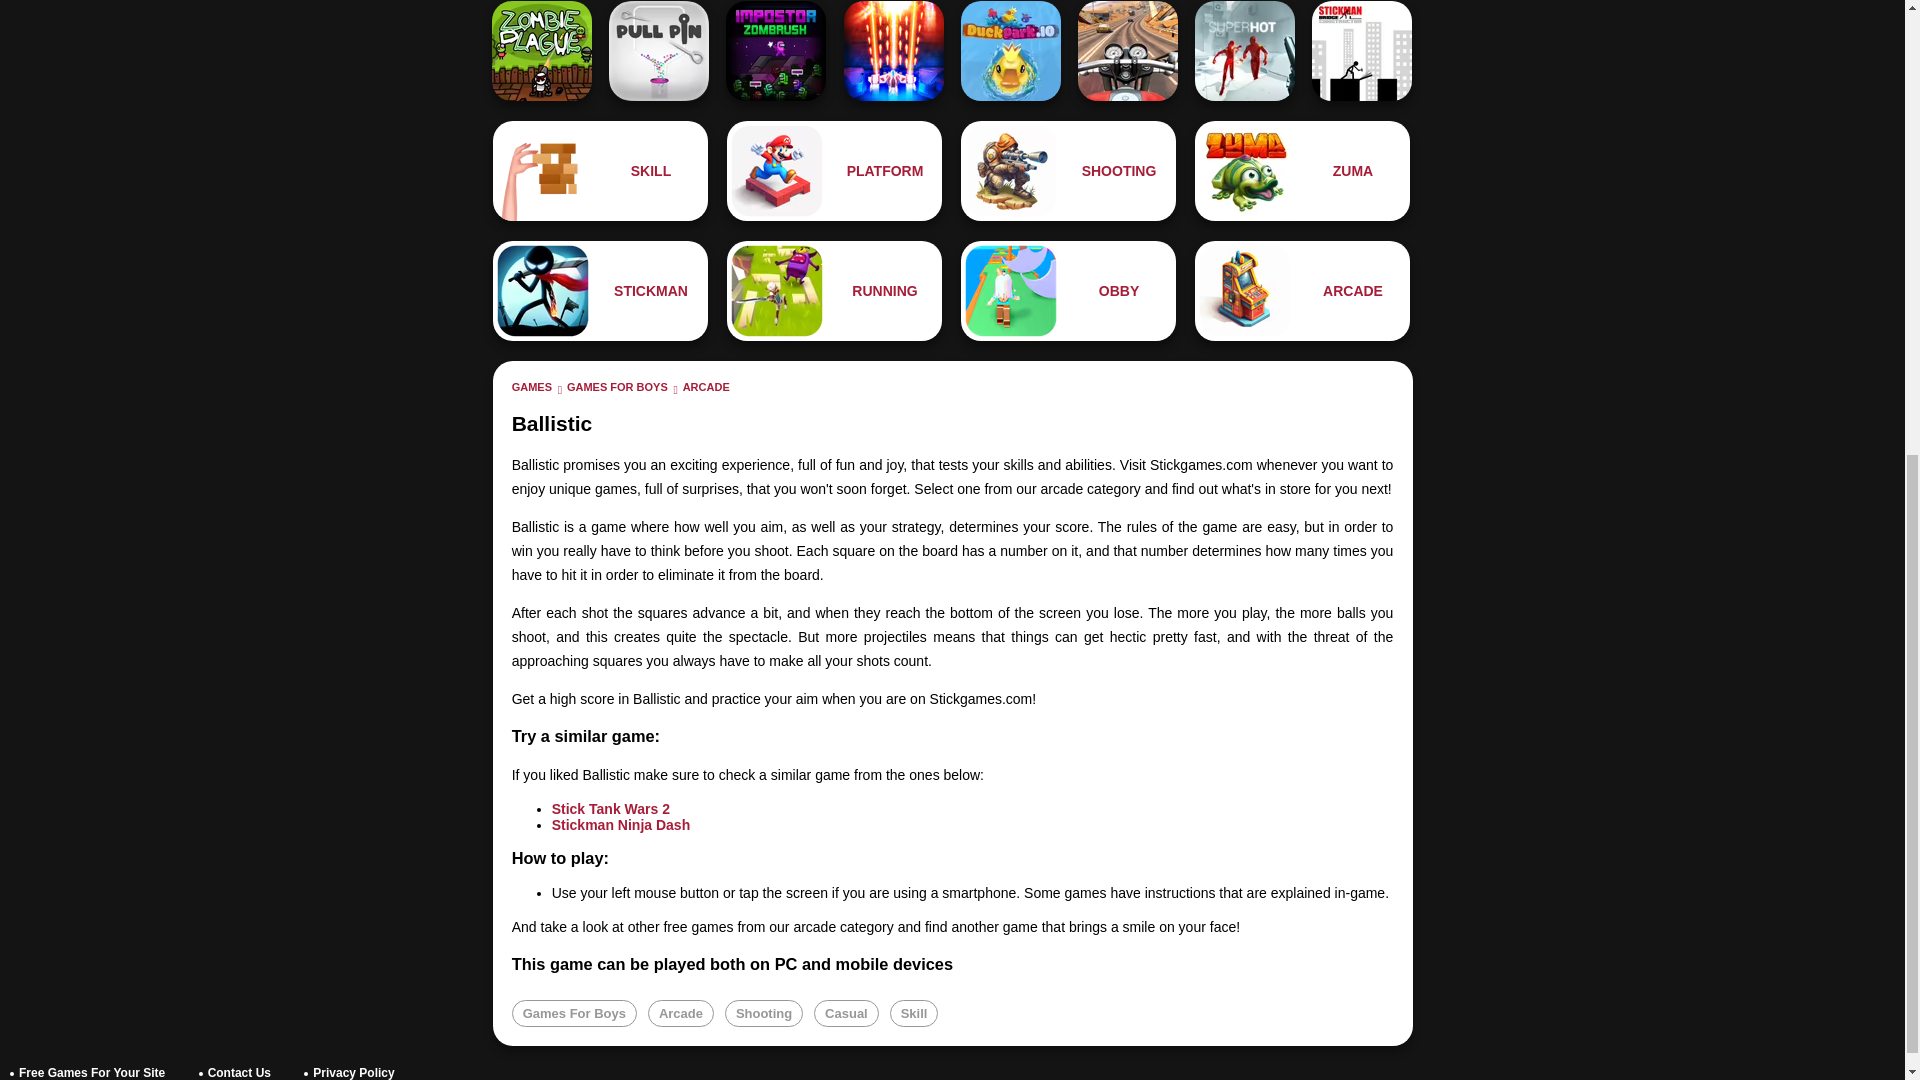 The width and height of the screenshot is (1920, 1080). What do you see at coordinates (600, 290) in the screenshot?
I see `STICKMAN` at bounding box center [600, 290].